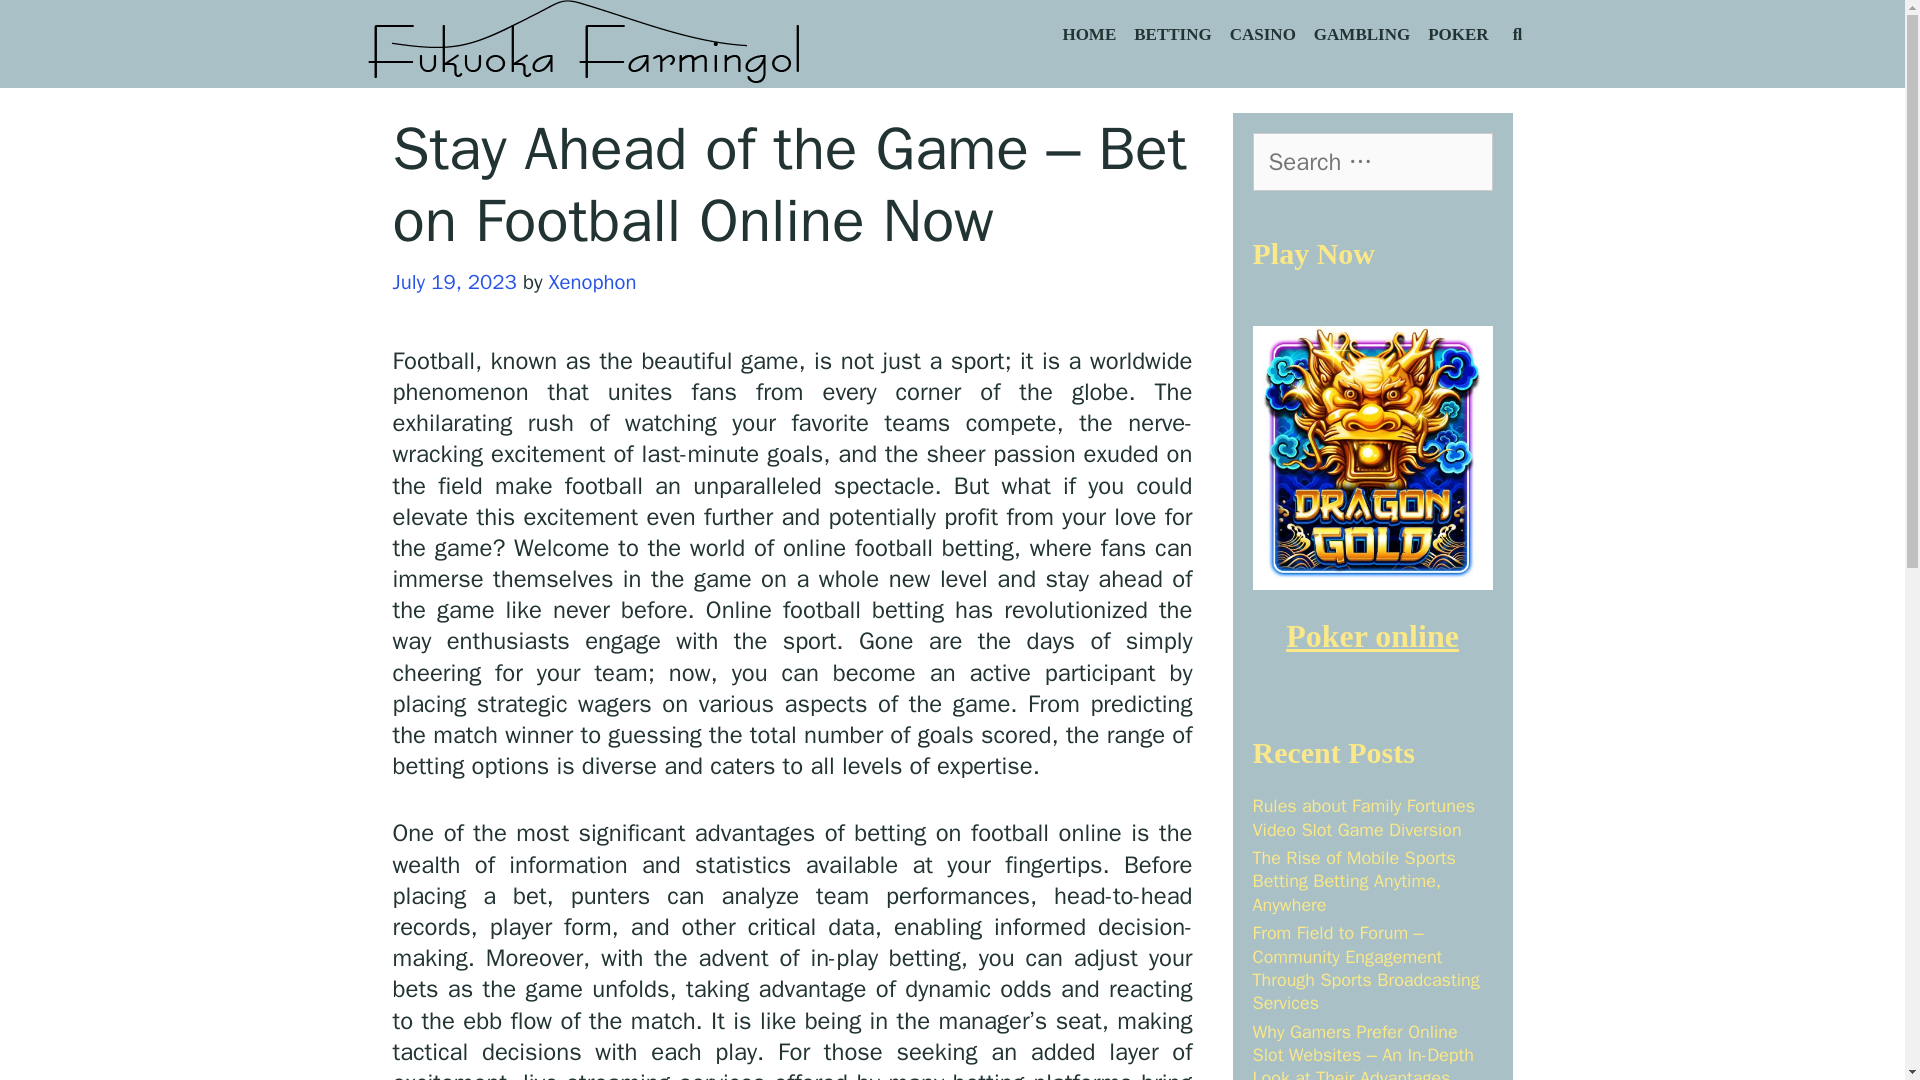 The image size is (1920, 1080). What do you see at coordinates (1353, 880) in the screenshot?
I see `The Rise of Mobile Sports Betting Betting Anytime, Anywhere` at bounding box center [1353, 880].